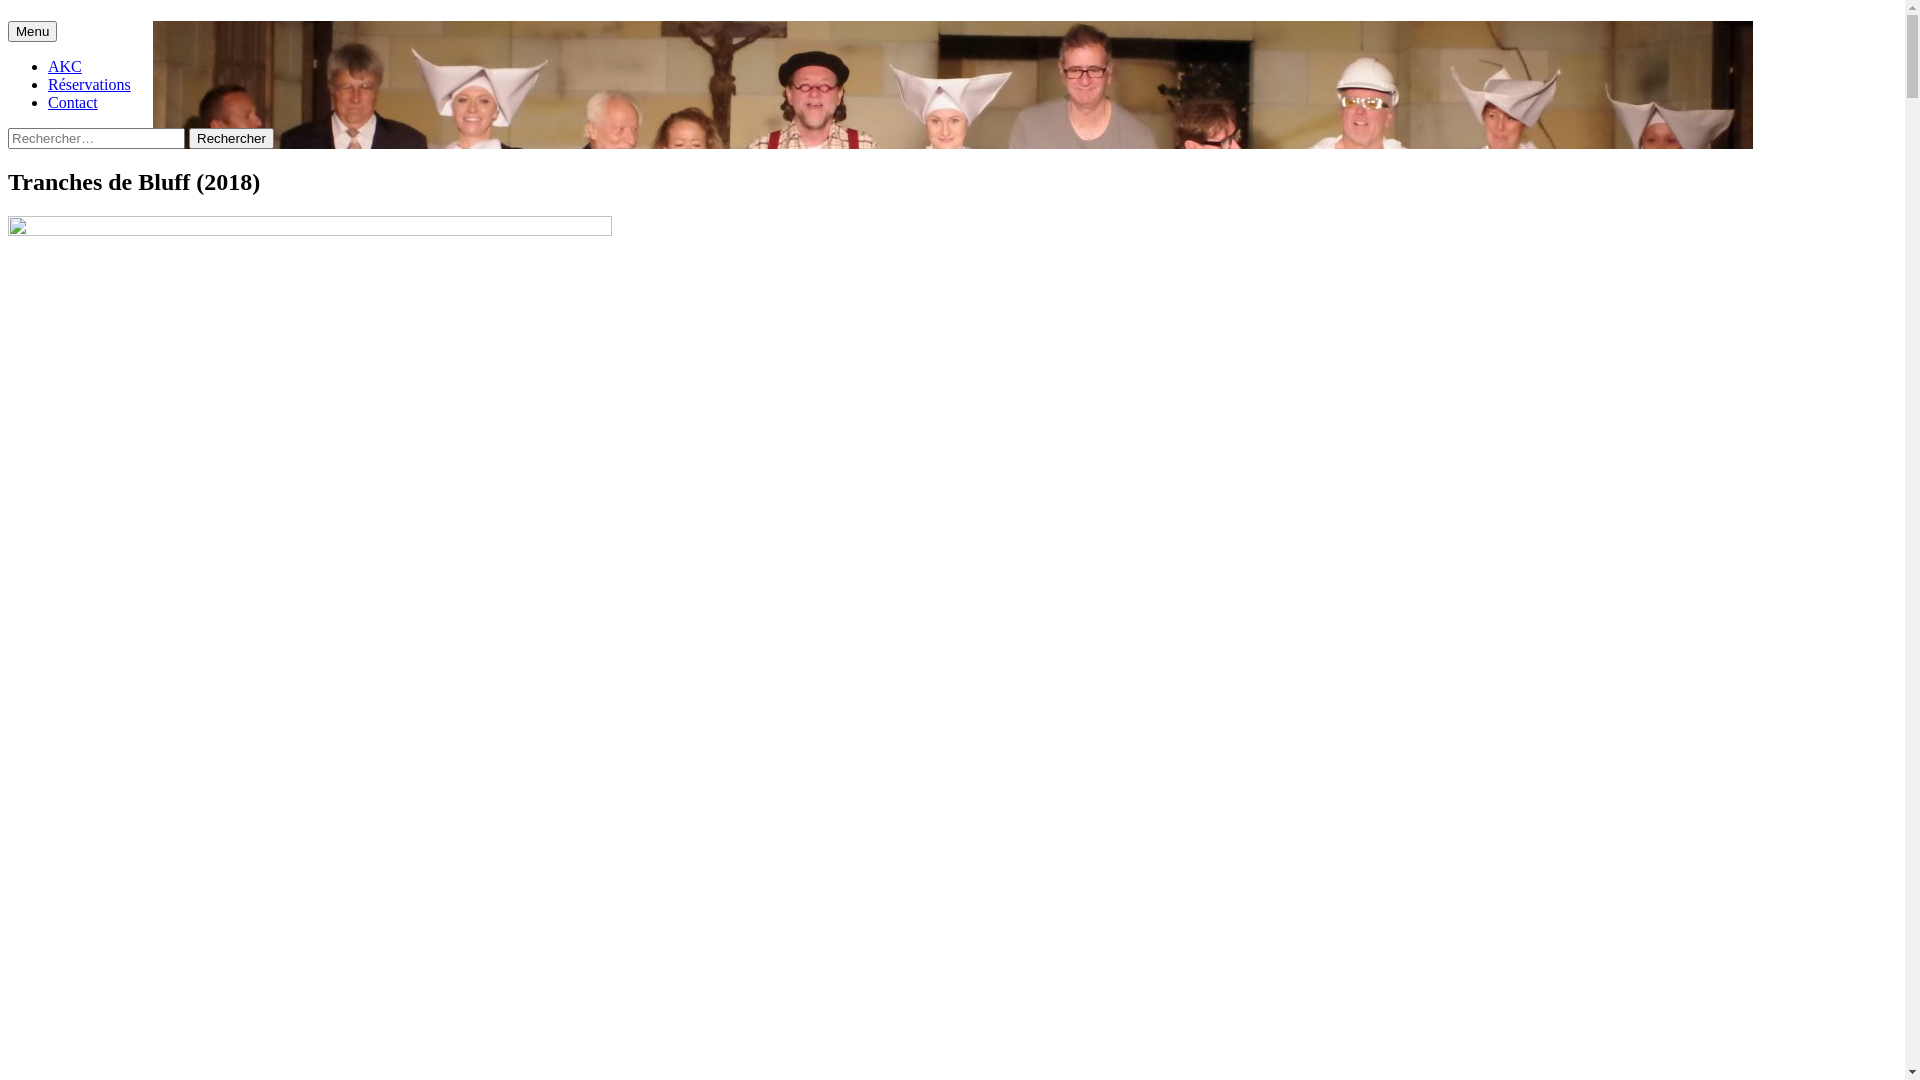 The height and width of the screenshot is (1080, 1920). What do you see at coordinates (65, 66) in the screenshot?
I see `AKC` at bounding box center [65, 66].